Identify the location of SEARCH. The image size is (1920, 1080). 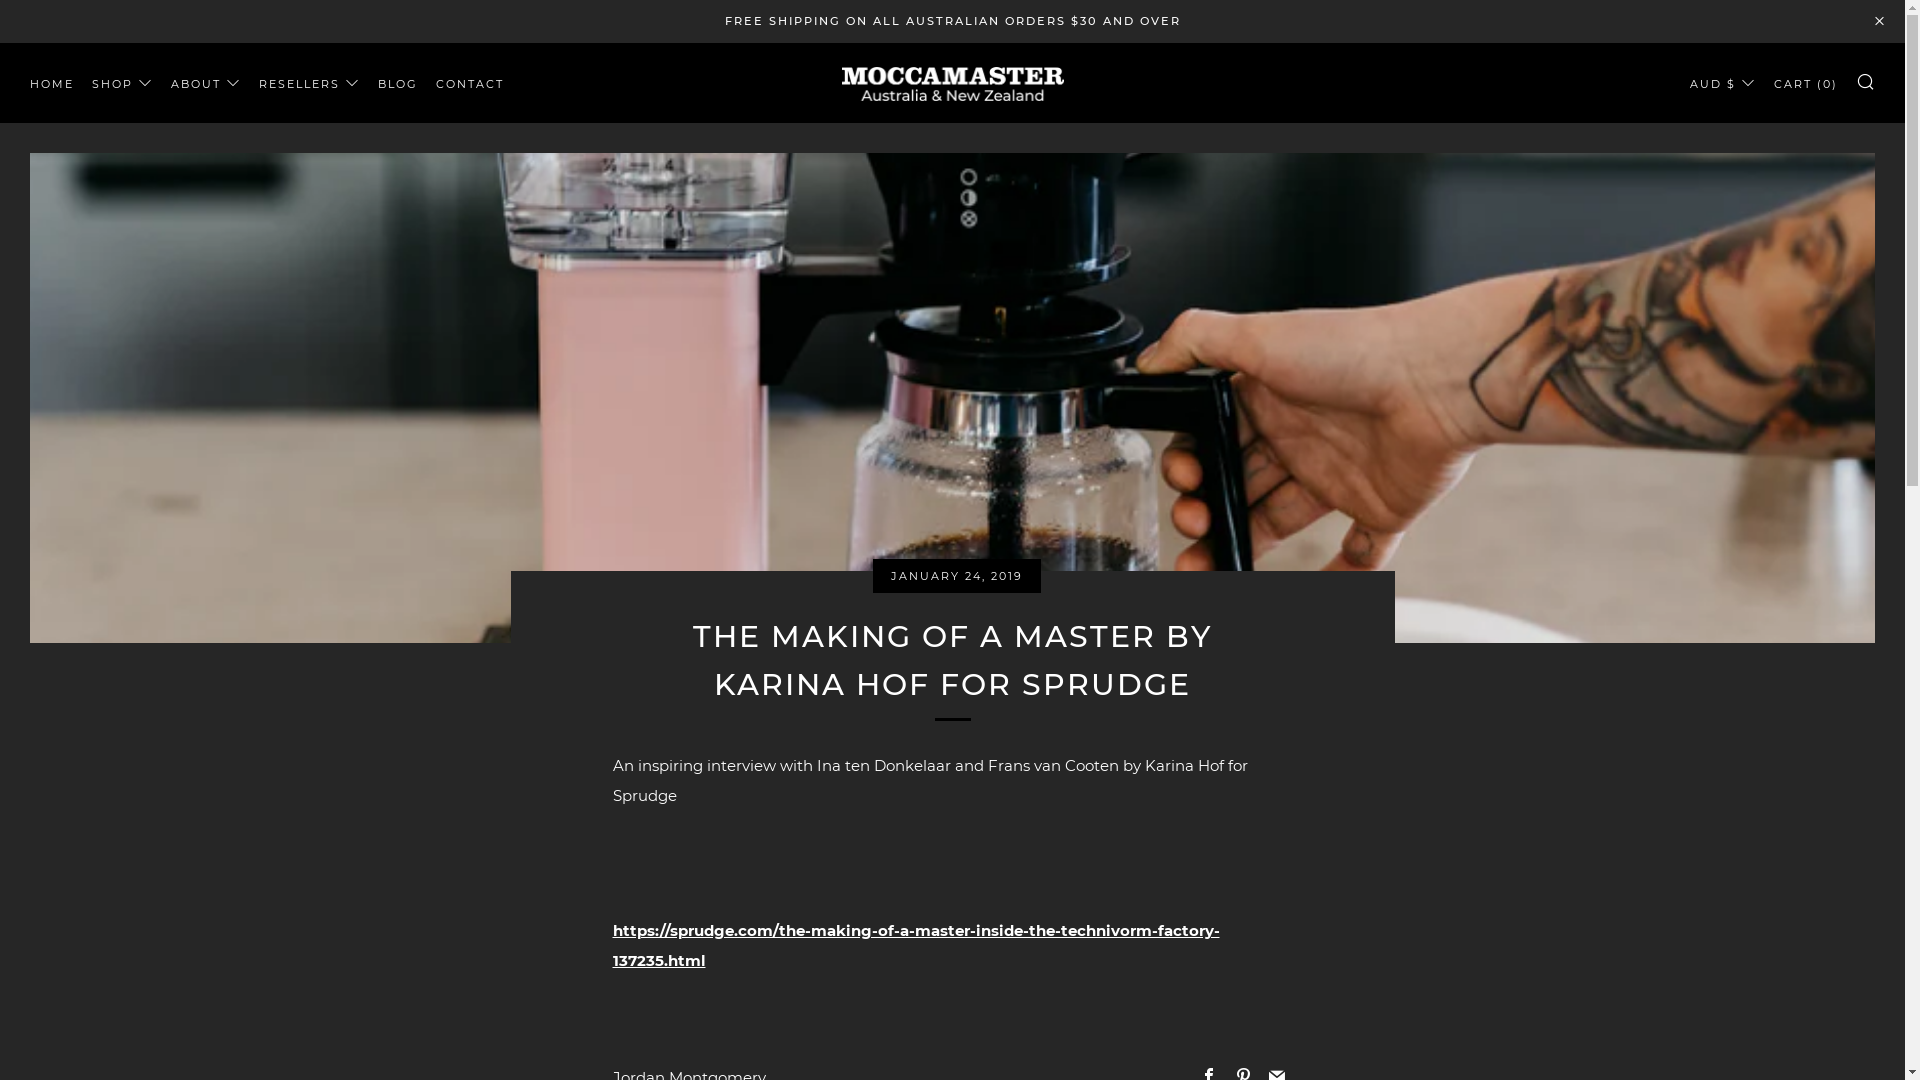
(1866, 81).